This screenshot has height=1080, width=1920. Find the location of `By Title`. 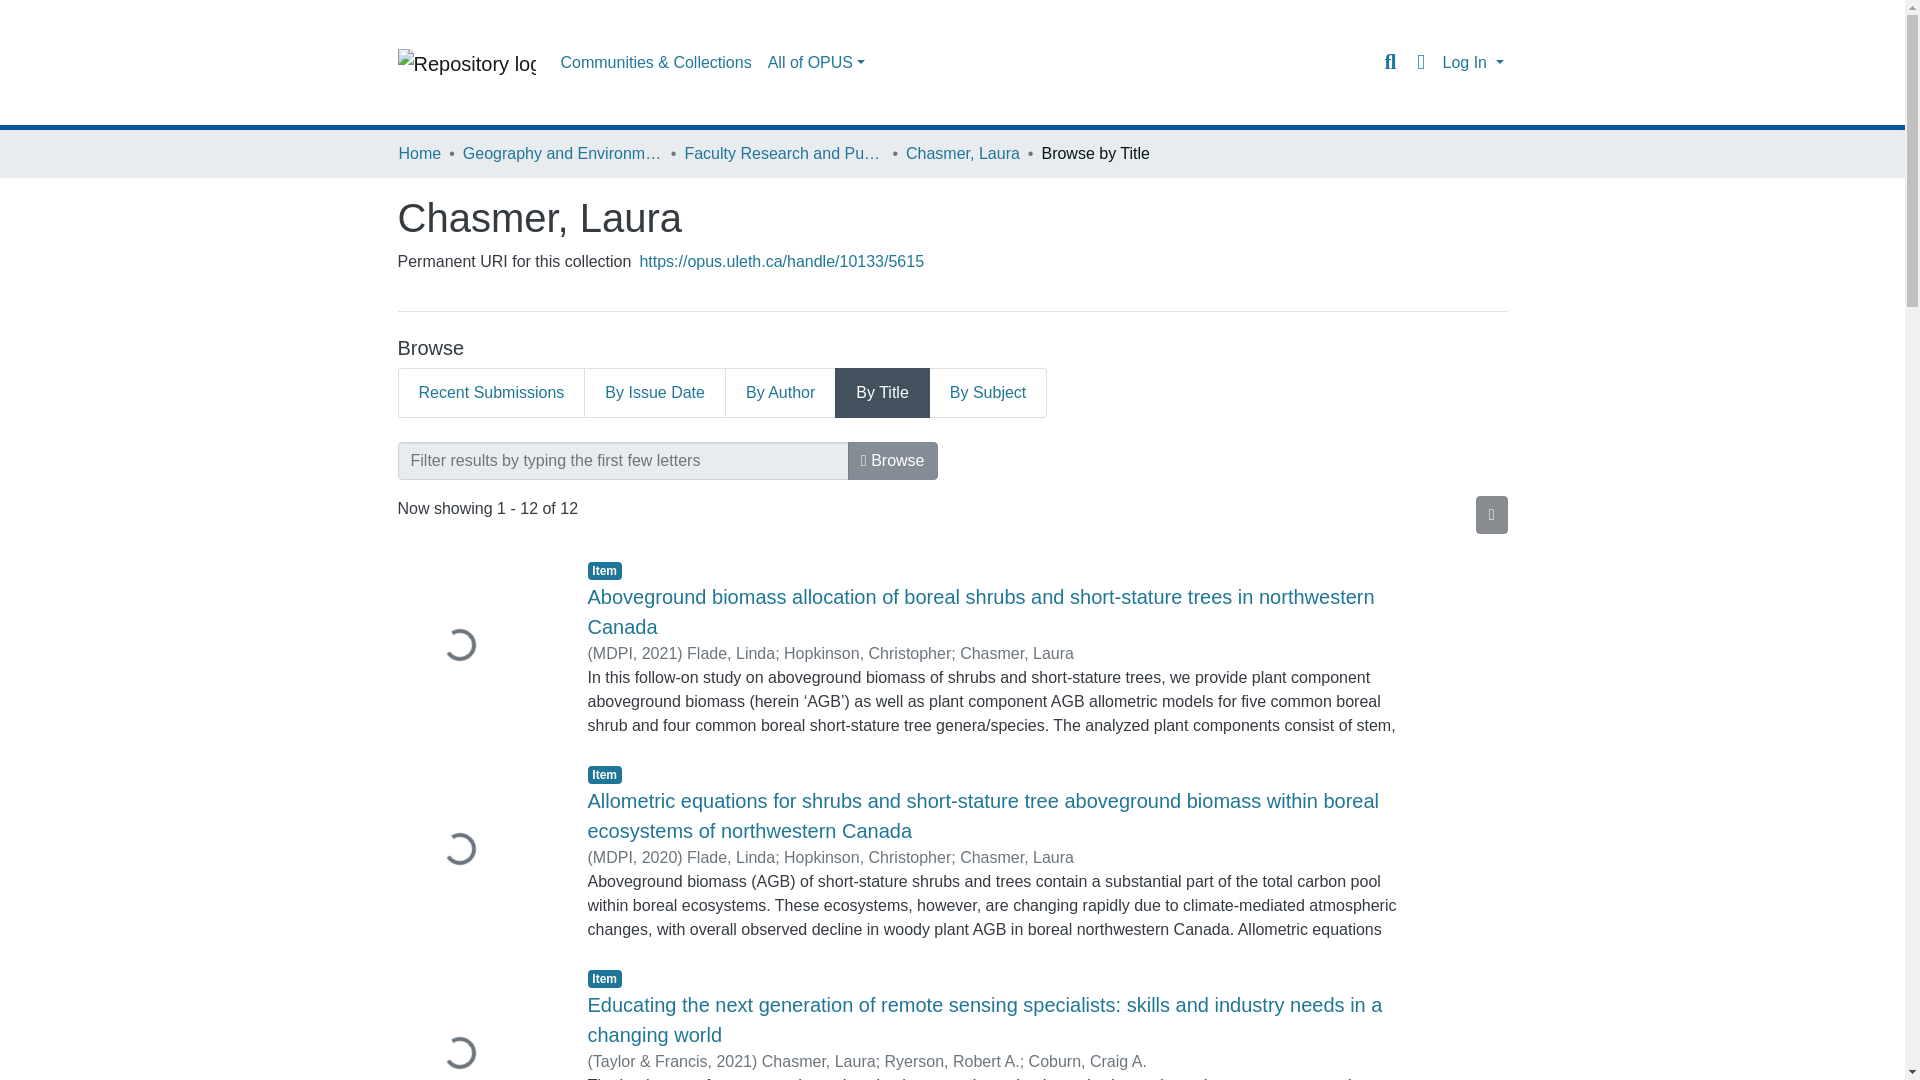

By Title is located at coordinates (882, 392).